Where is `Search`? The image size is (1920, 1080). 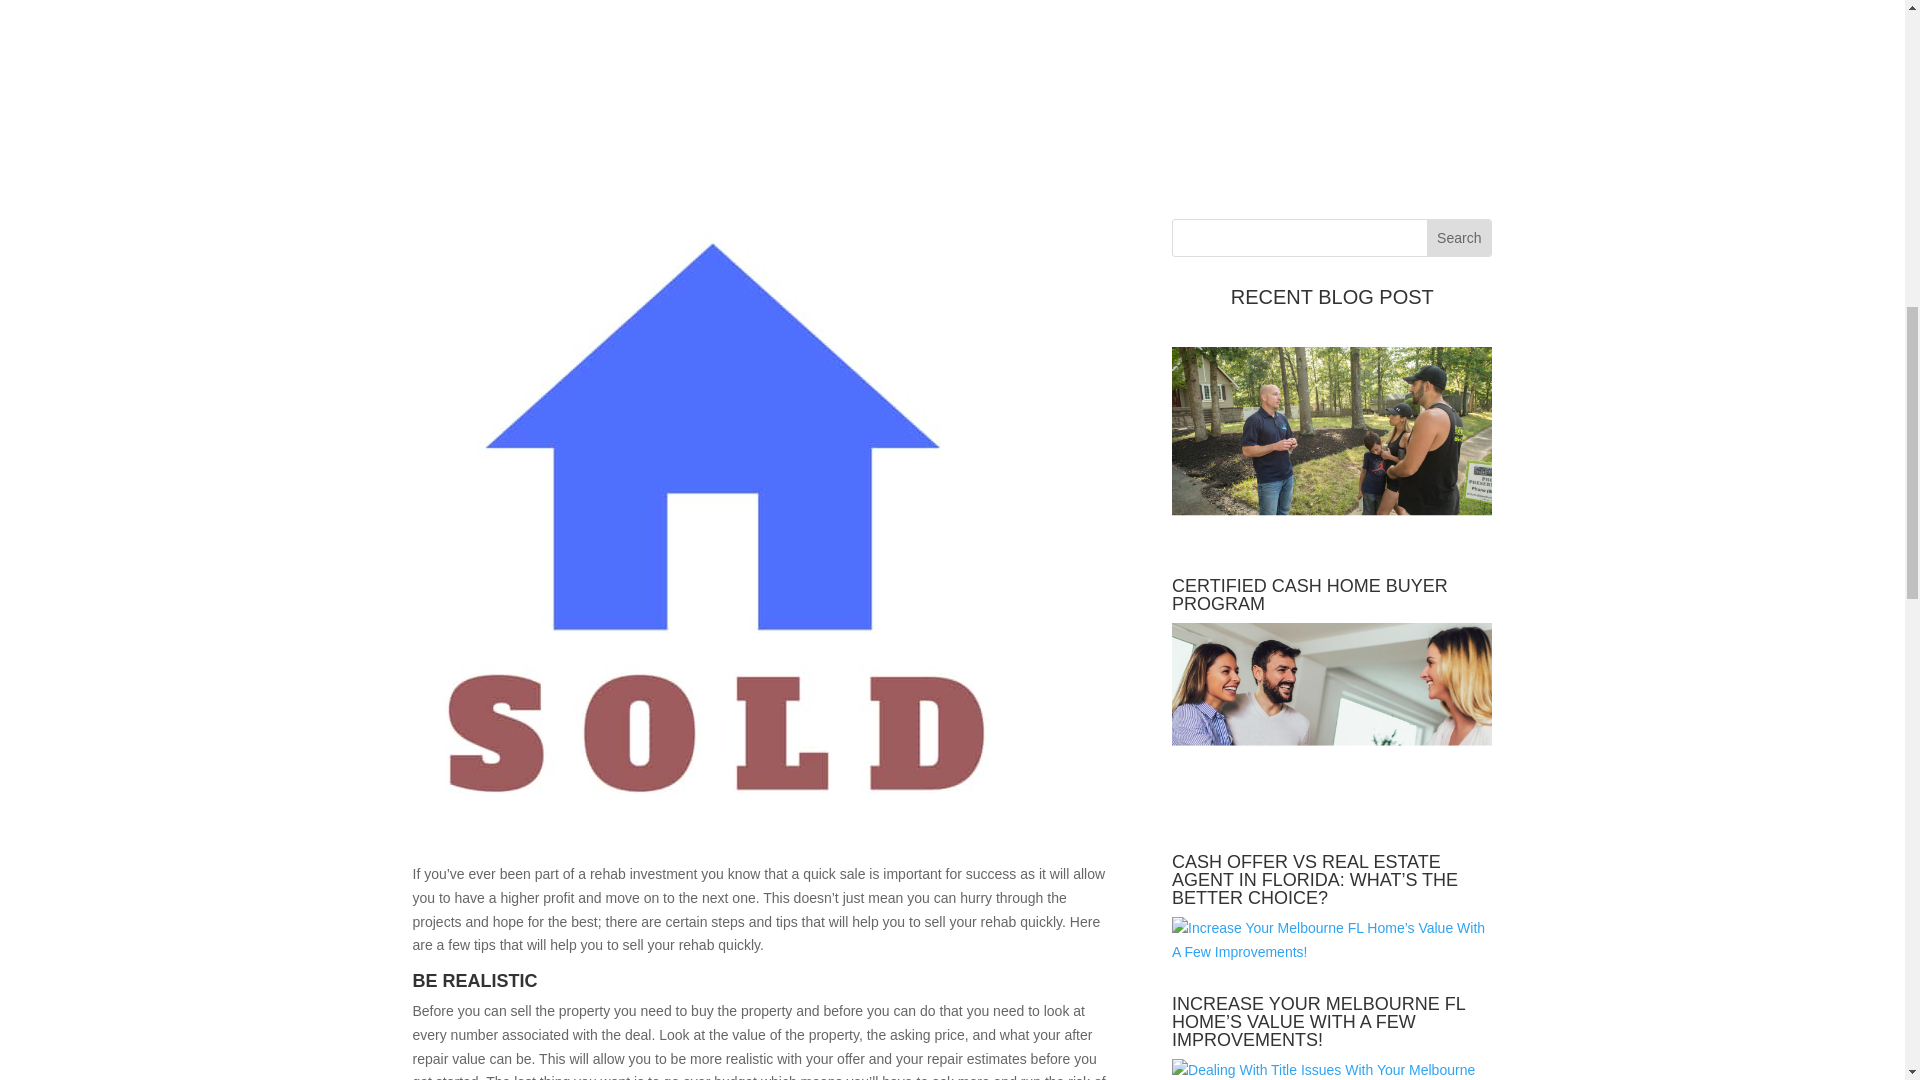 Search is located at coordinates (1458, 238).